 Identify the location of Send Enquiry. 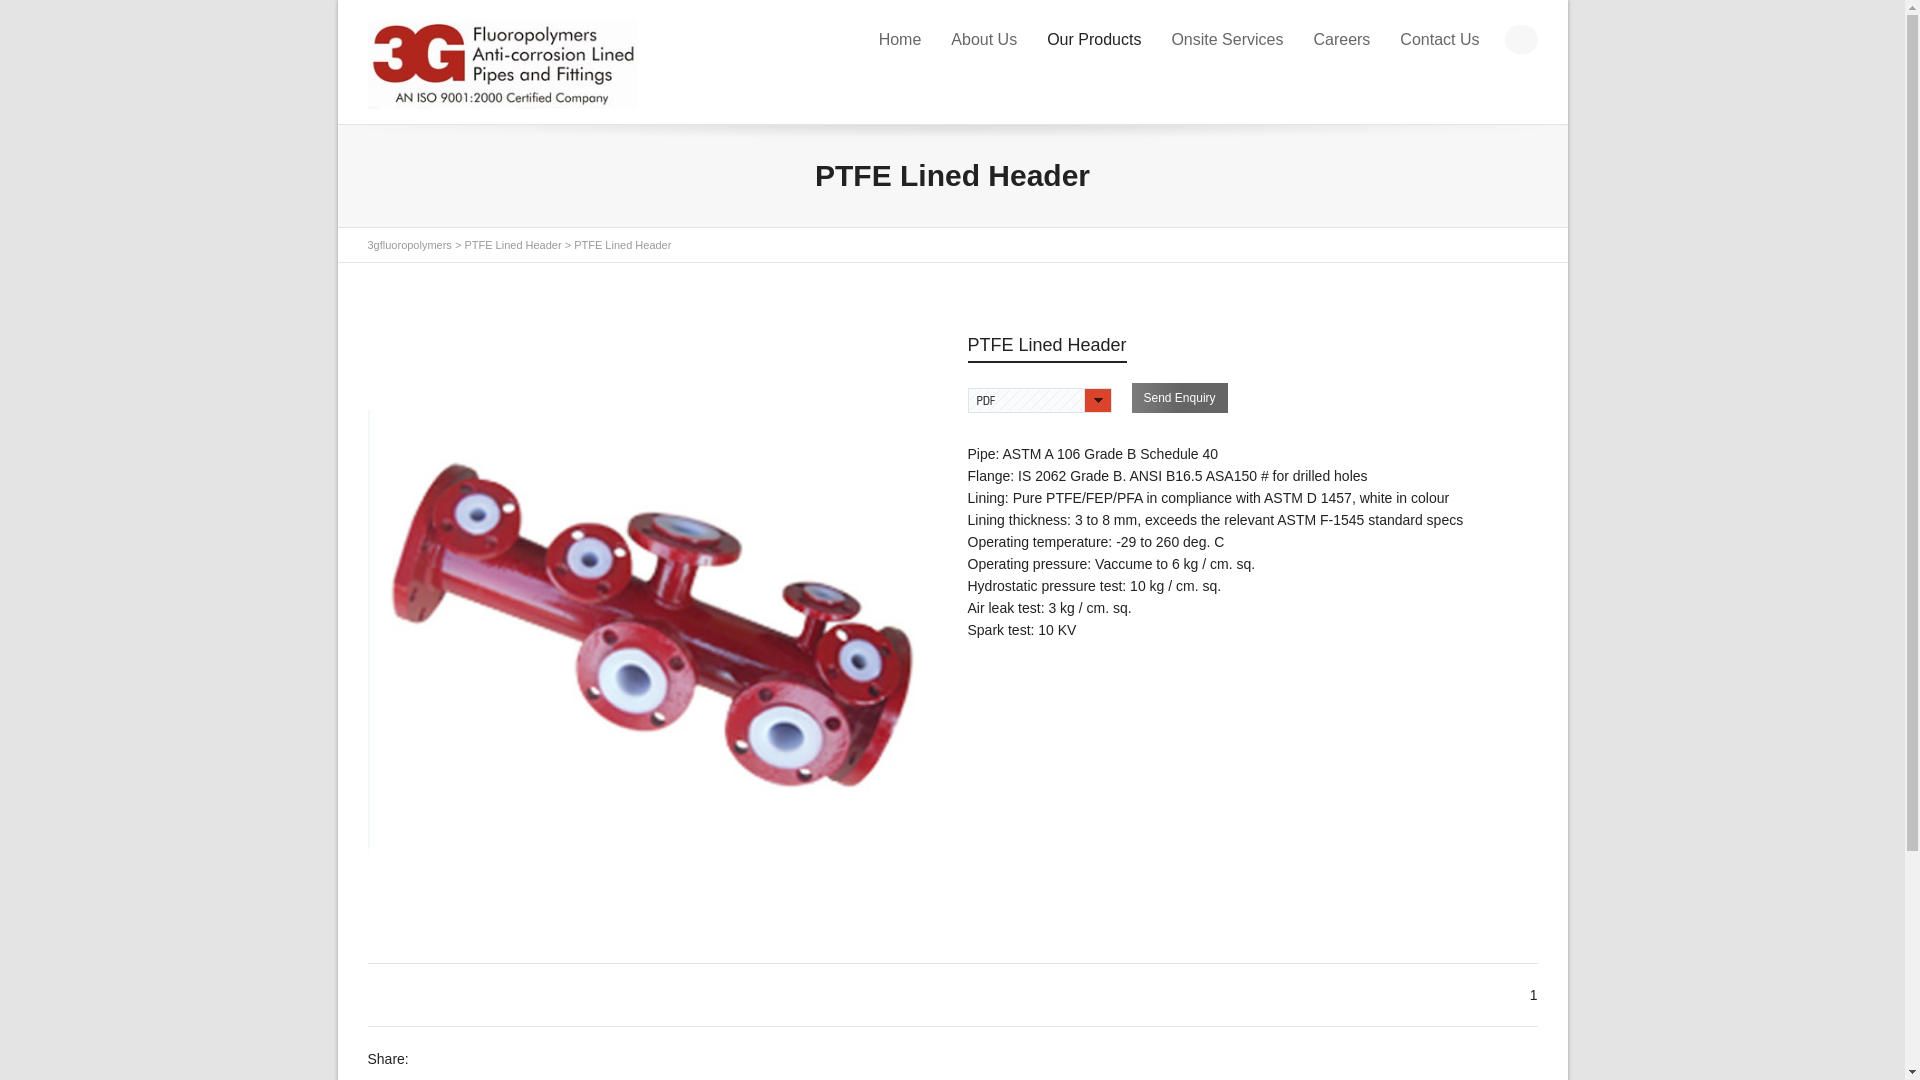
(1180, 398).